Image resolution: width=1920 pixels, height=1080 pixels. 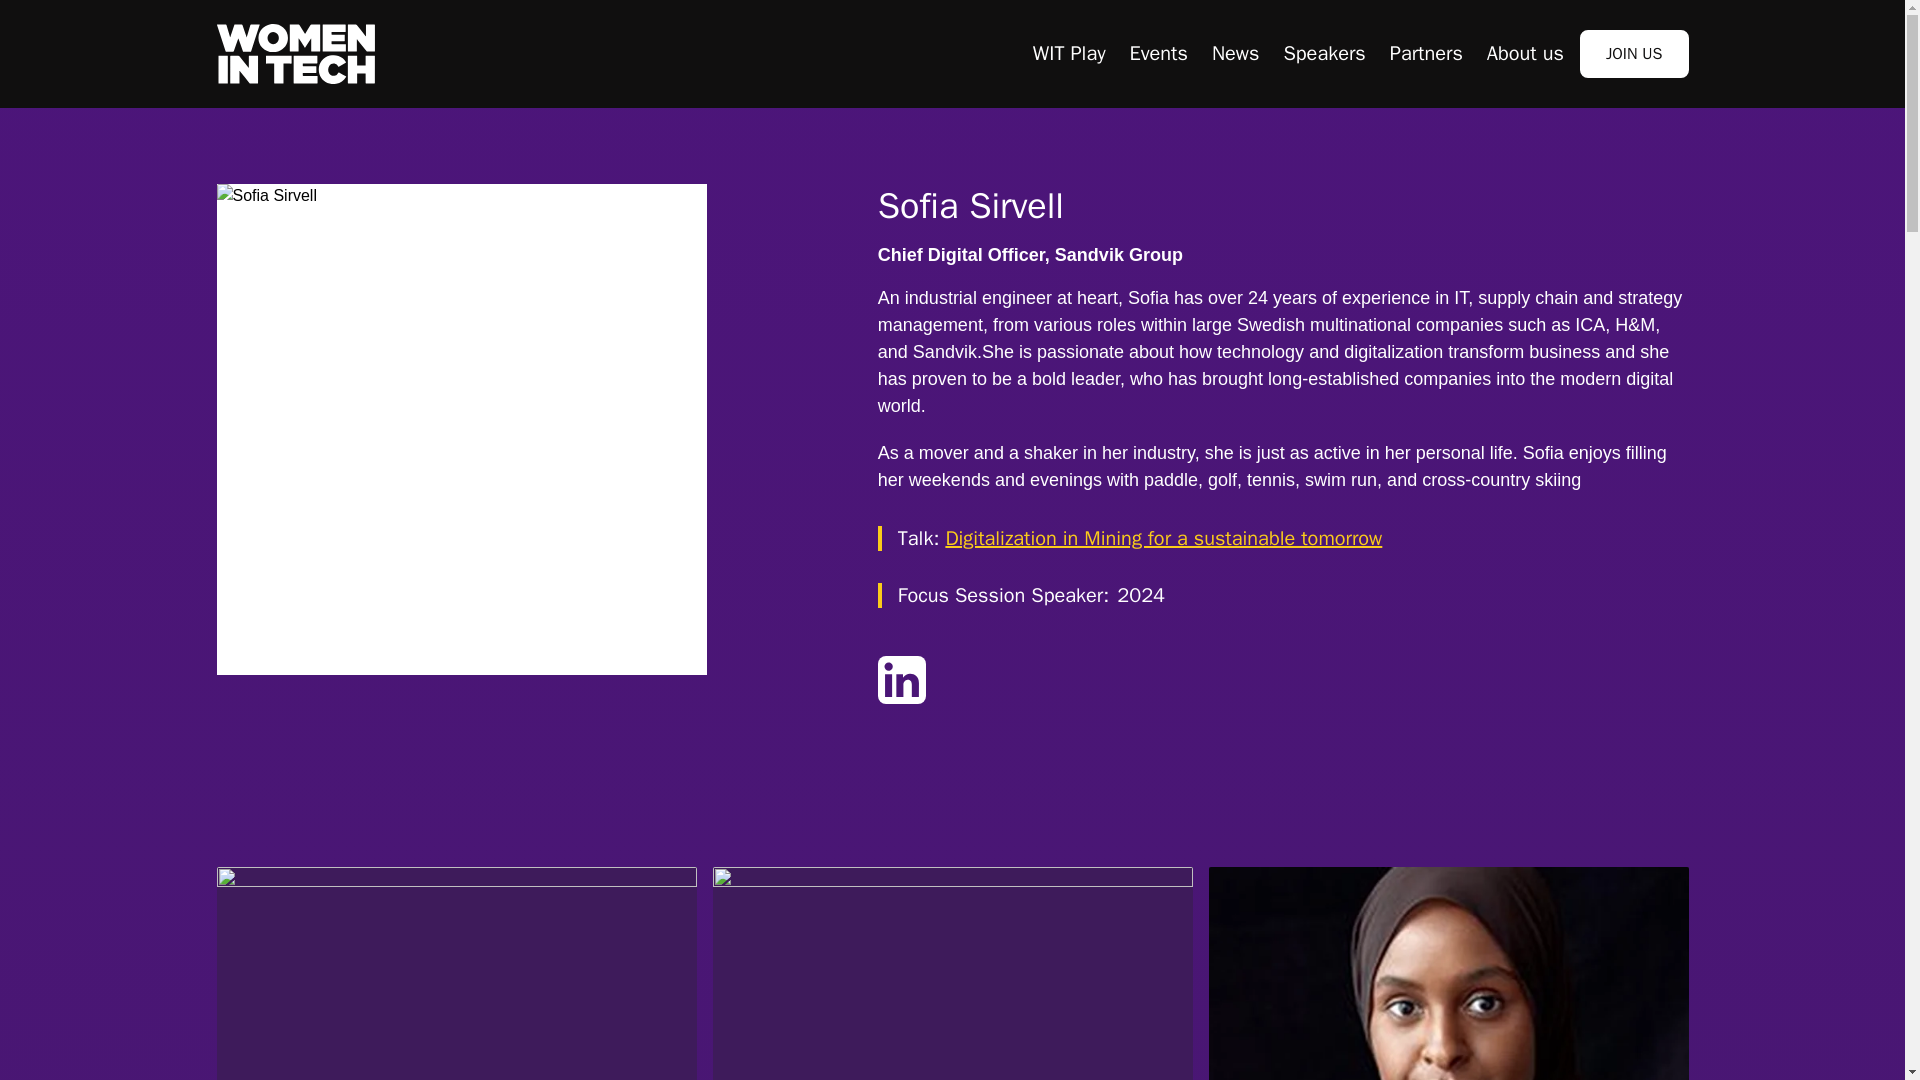 I want to click on Partners, so click(x=1426, y=53).